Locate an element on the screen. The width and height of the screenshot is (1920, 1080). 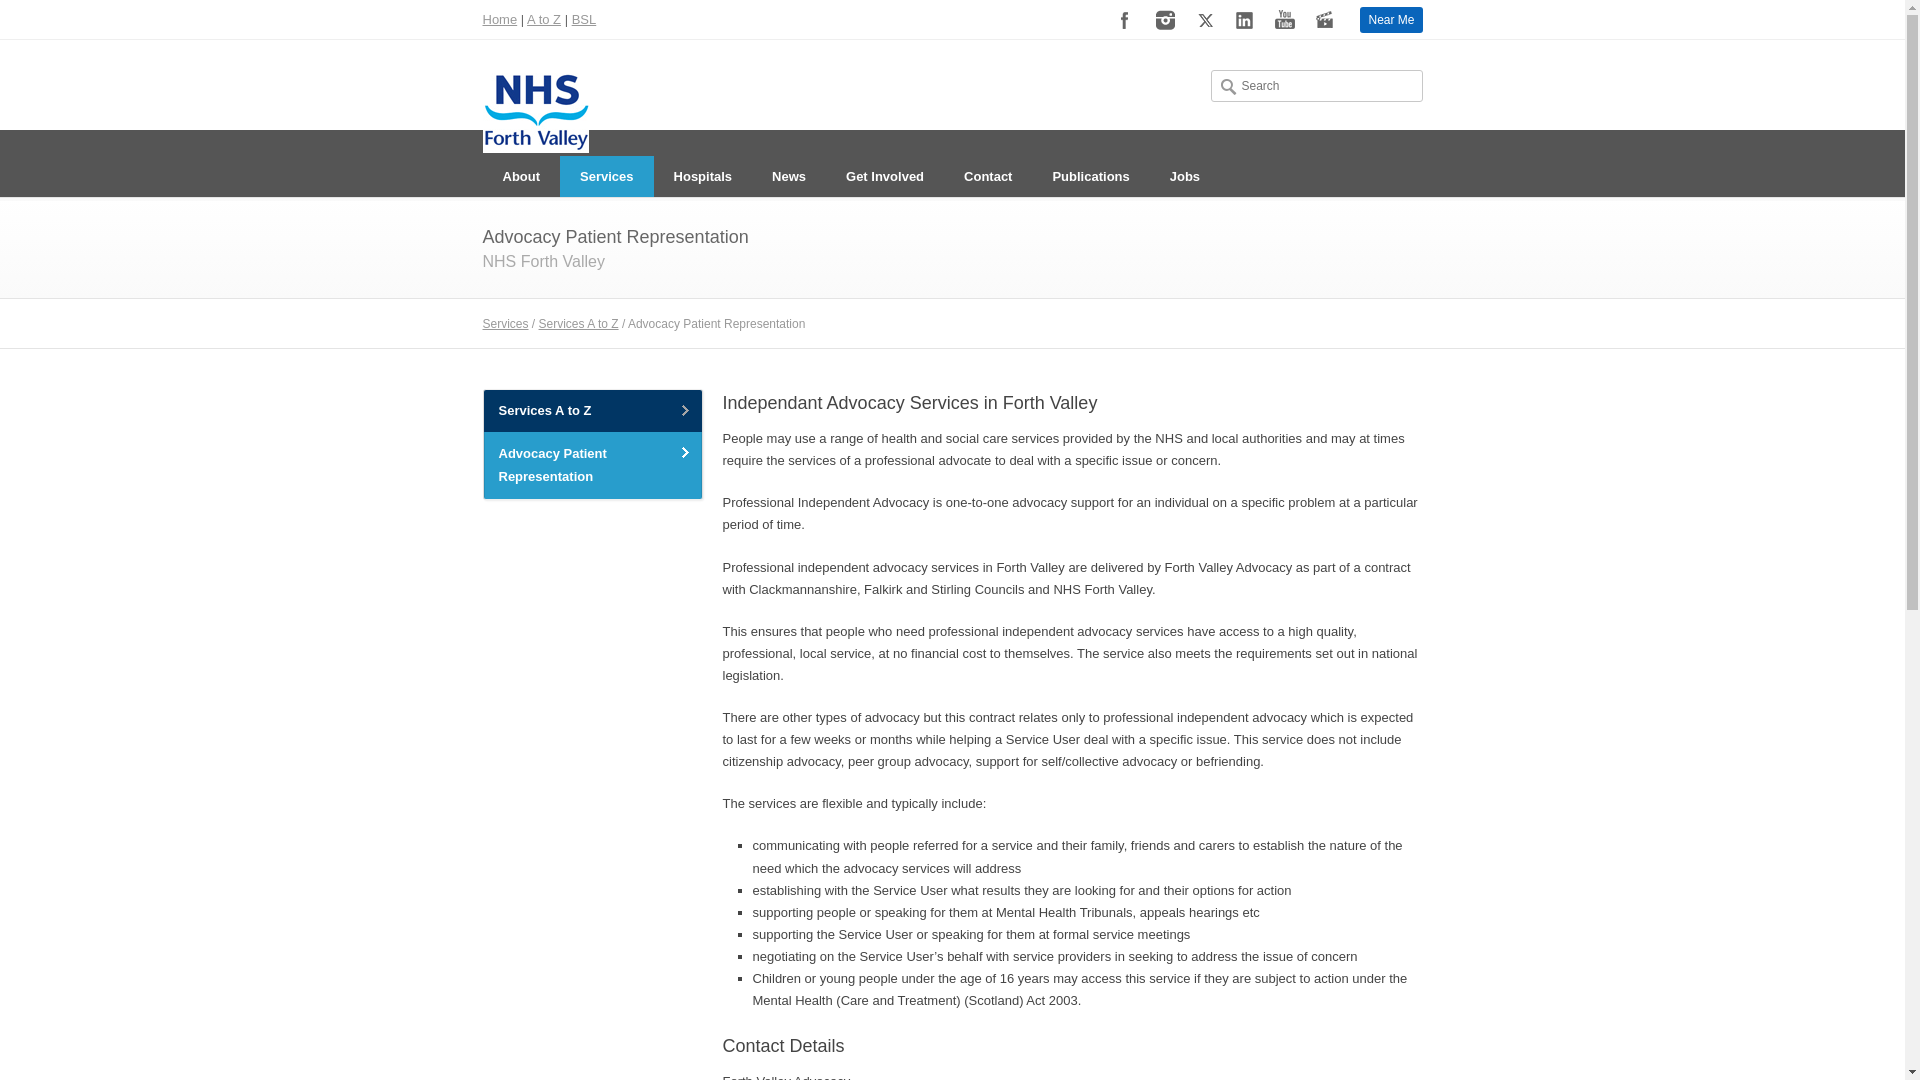
Video Appointments is located at coordinates (1390, 20).